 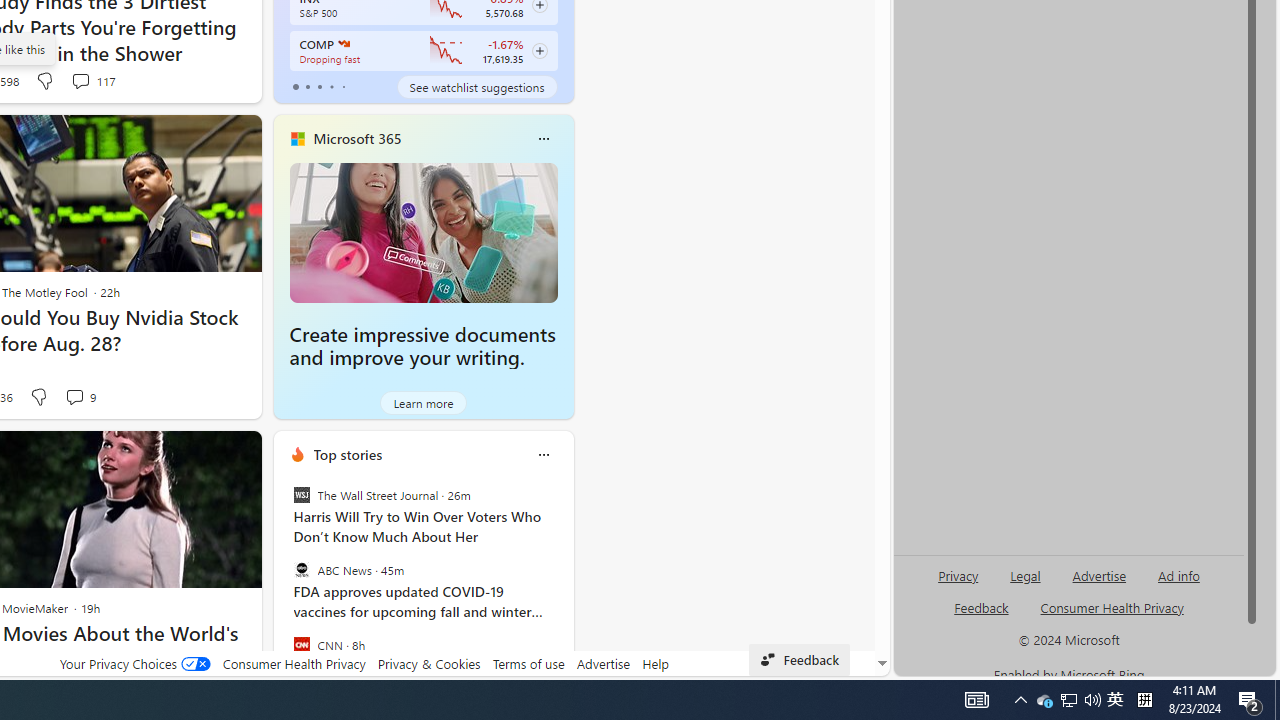 I want to click on View comments 9 Comment, so click(x=80, y=397).